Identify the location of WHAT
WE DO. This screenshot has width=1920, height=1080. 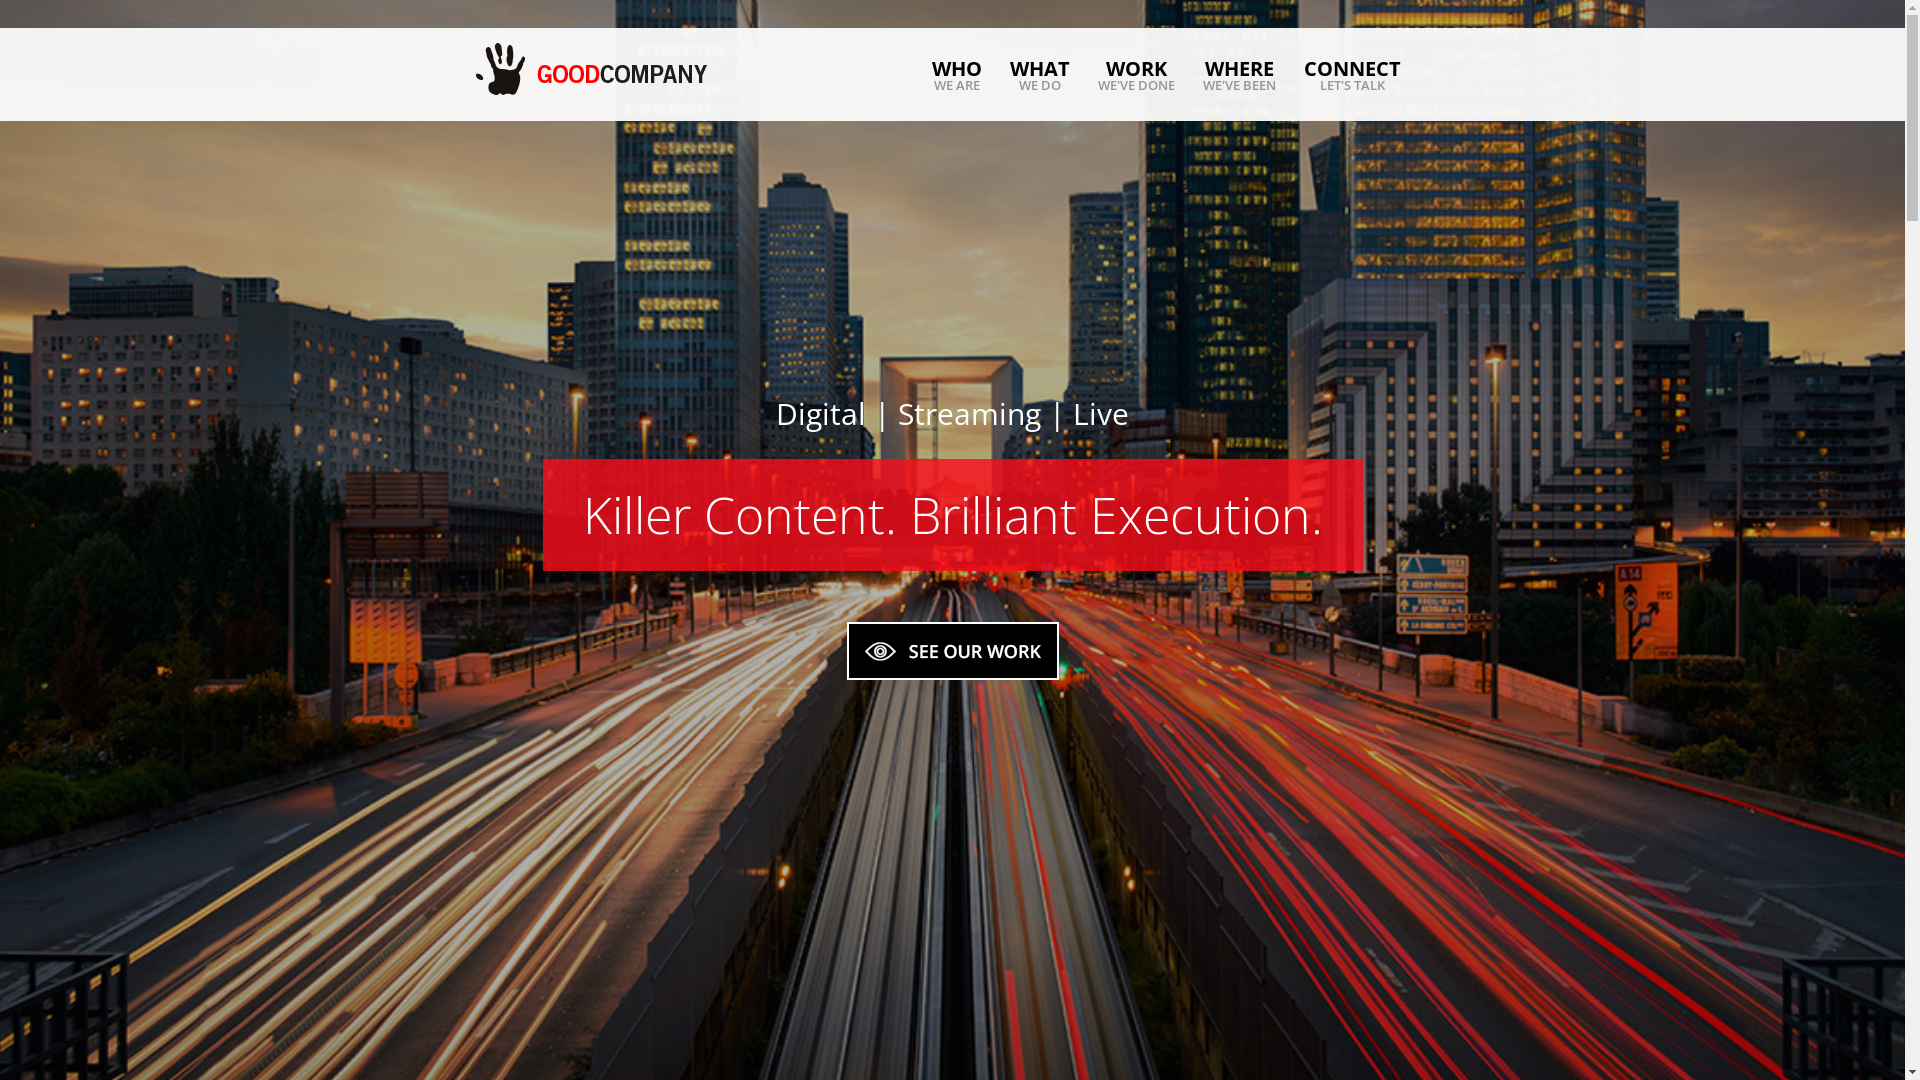
(1040, 76).